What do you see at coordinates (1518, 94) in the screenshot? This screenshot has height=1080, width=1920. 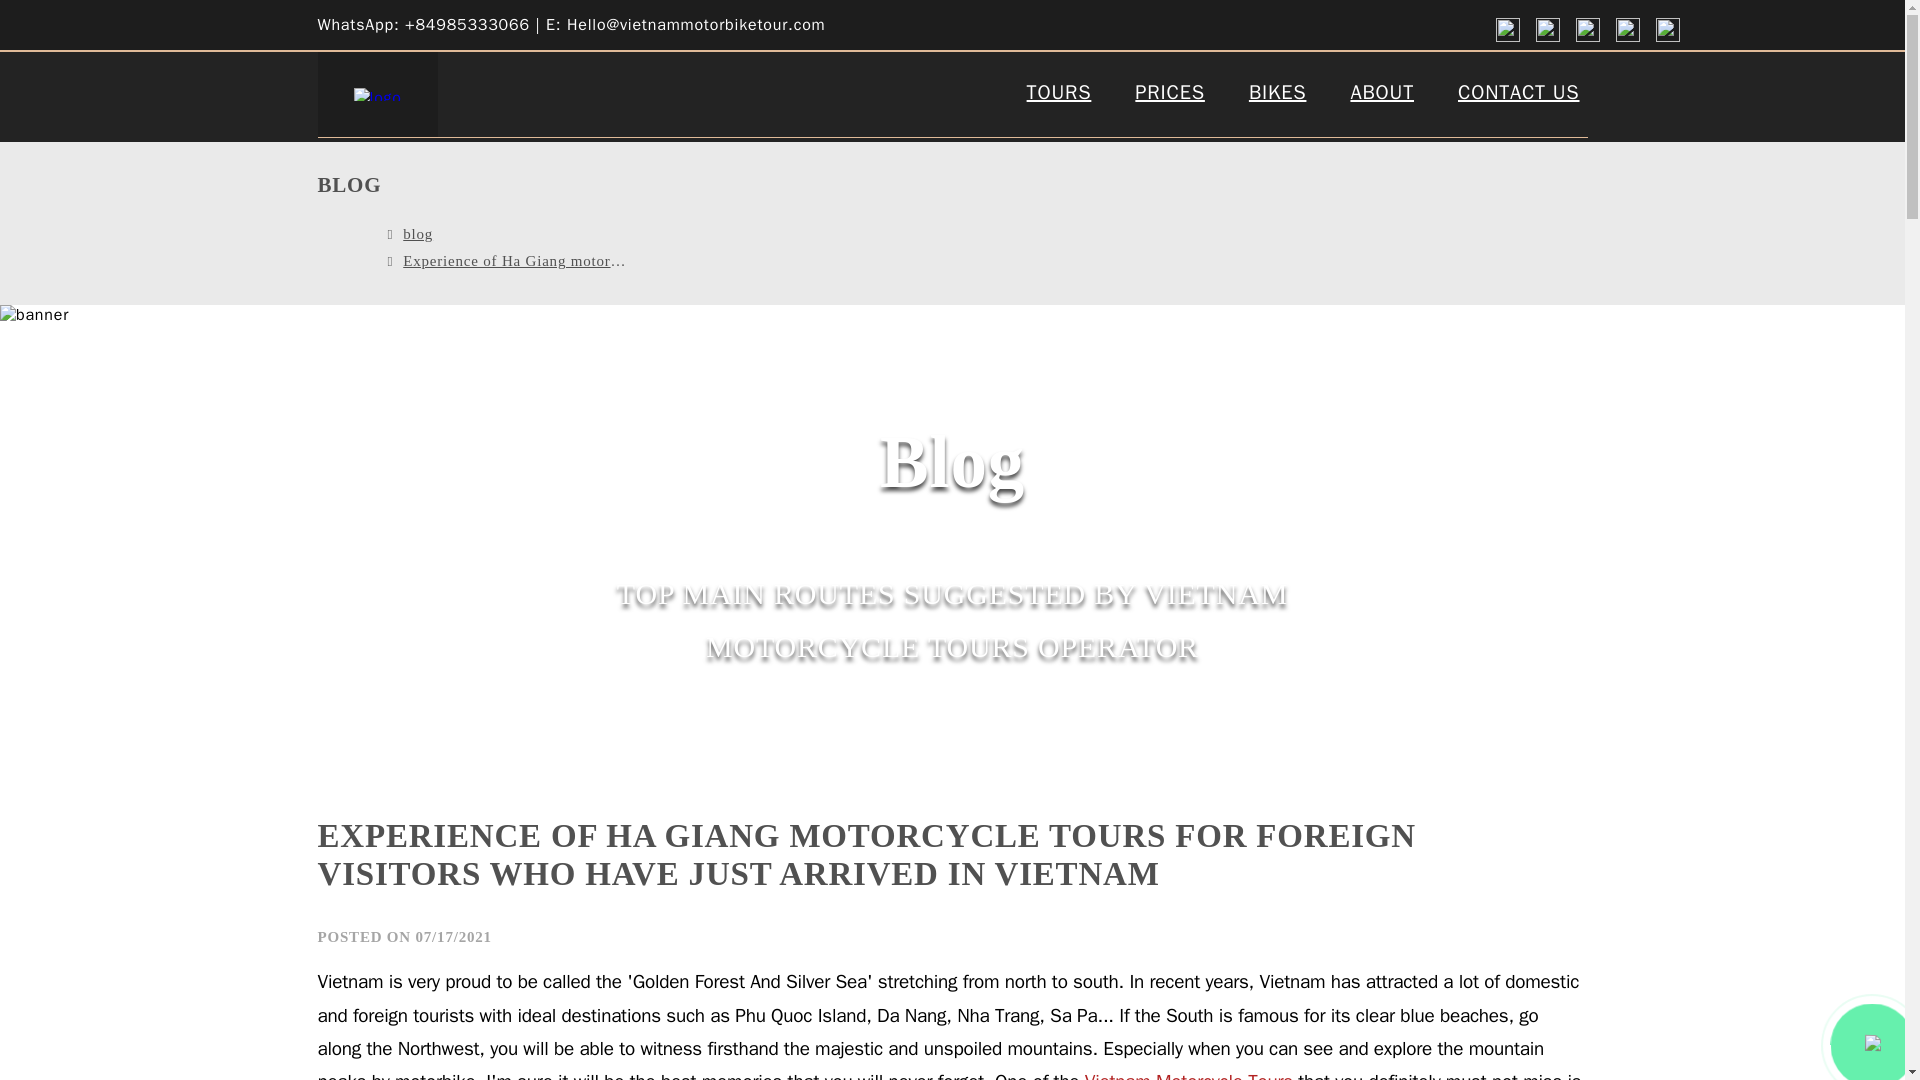 I see `Contact us` at bounding box center [1518, 94].